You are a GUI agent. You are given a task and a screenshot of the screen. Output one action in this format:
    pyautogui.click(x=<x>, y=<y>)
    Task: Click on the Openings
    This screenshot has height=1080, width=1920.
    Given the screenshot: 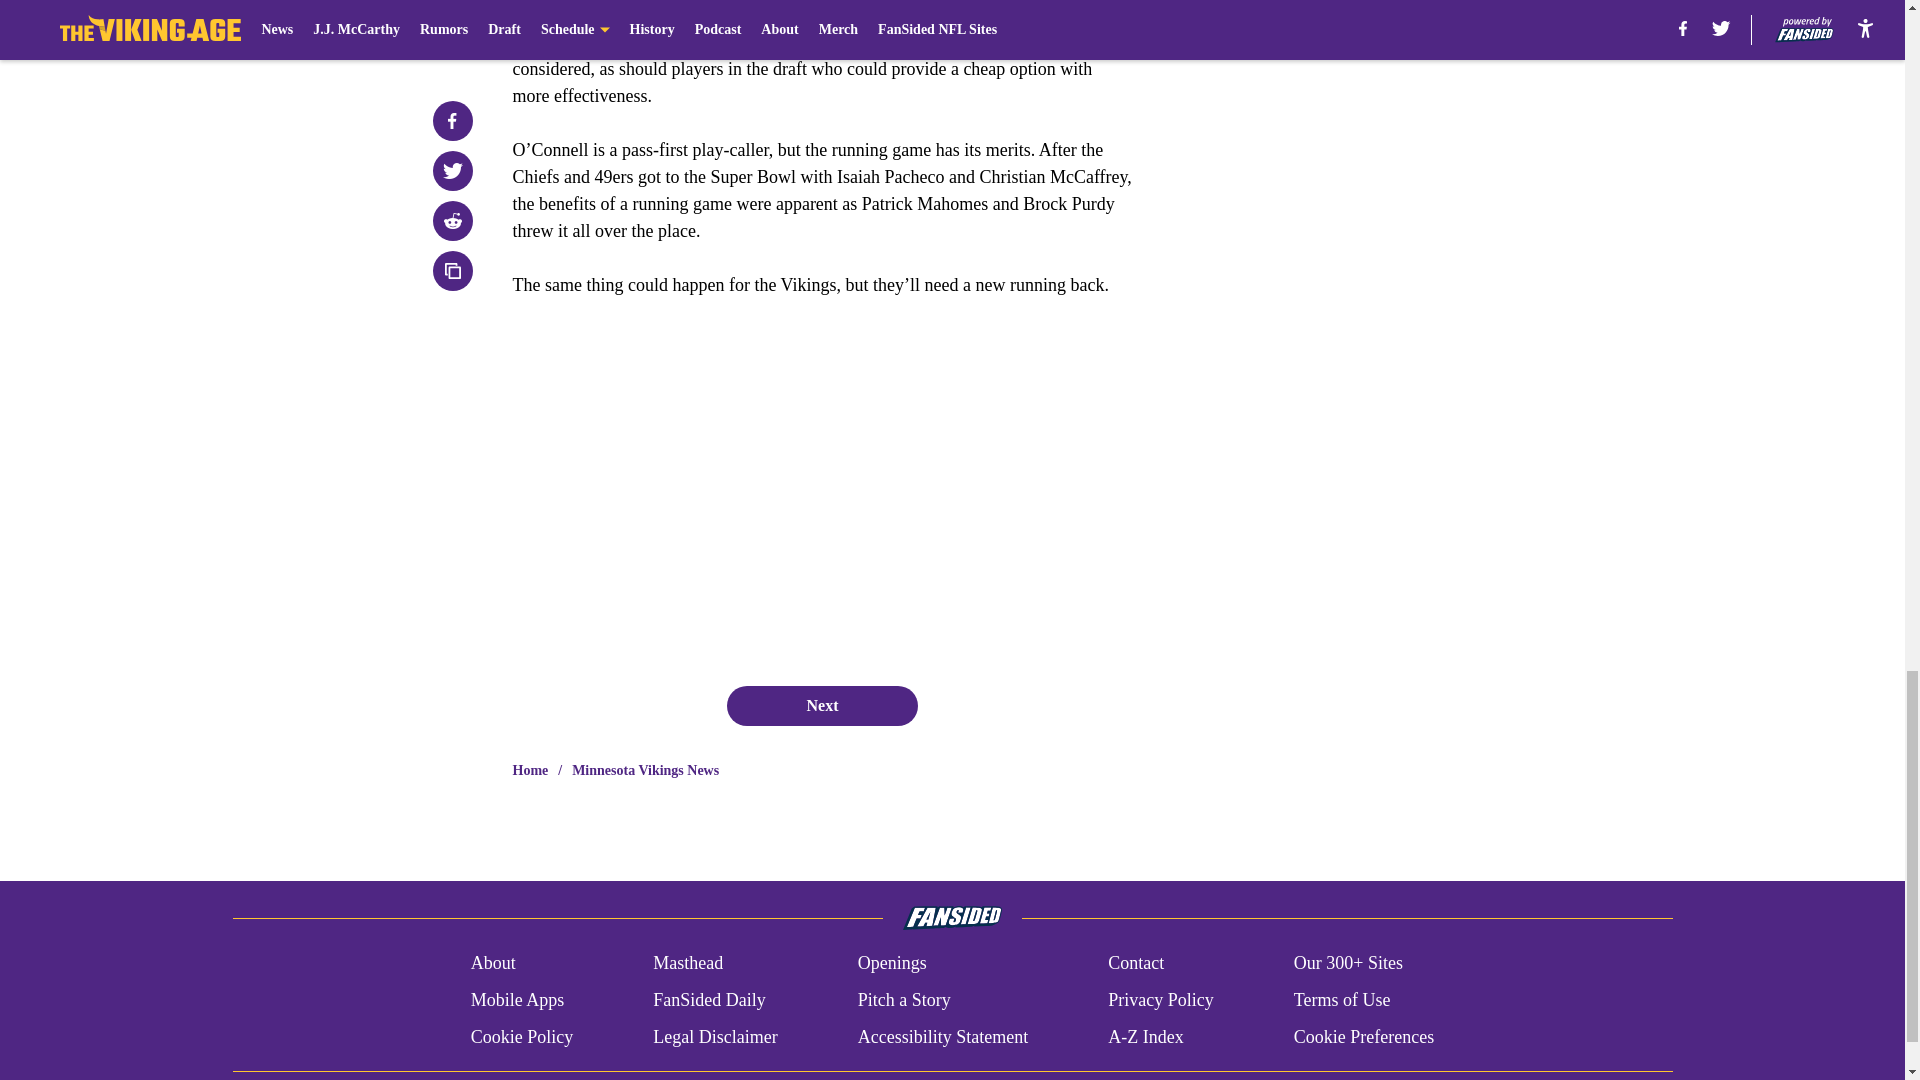 What is the action you would take?
    pyautogui.click(x=892, y=964)
    